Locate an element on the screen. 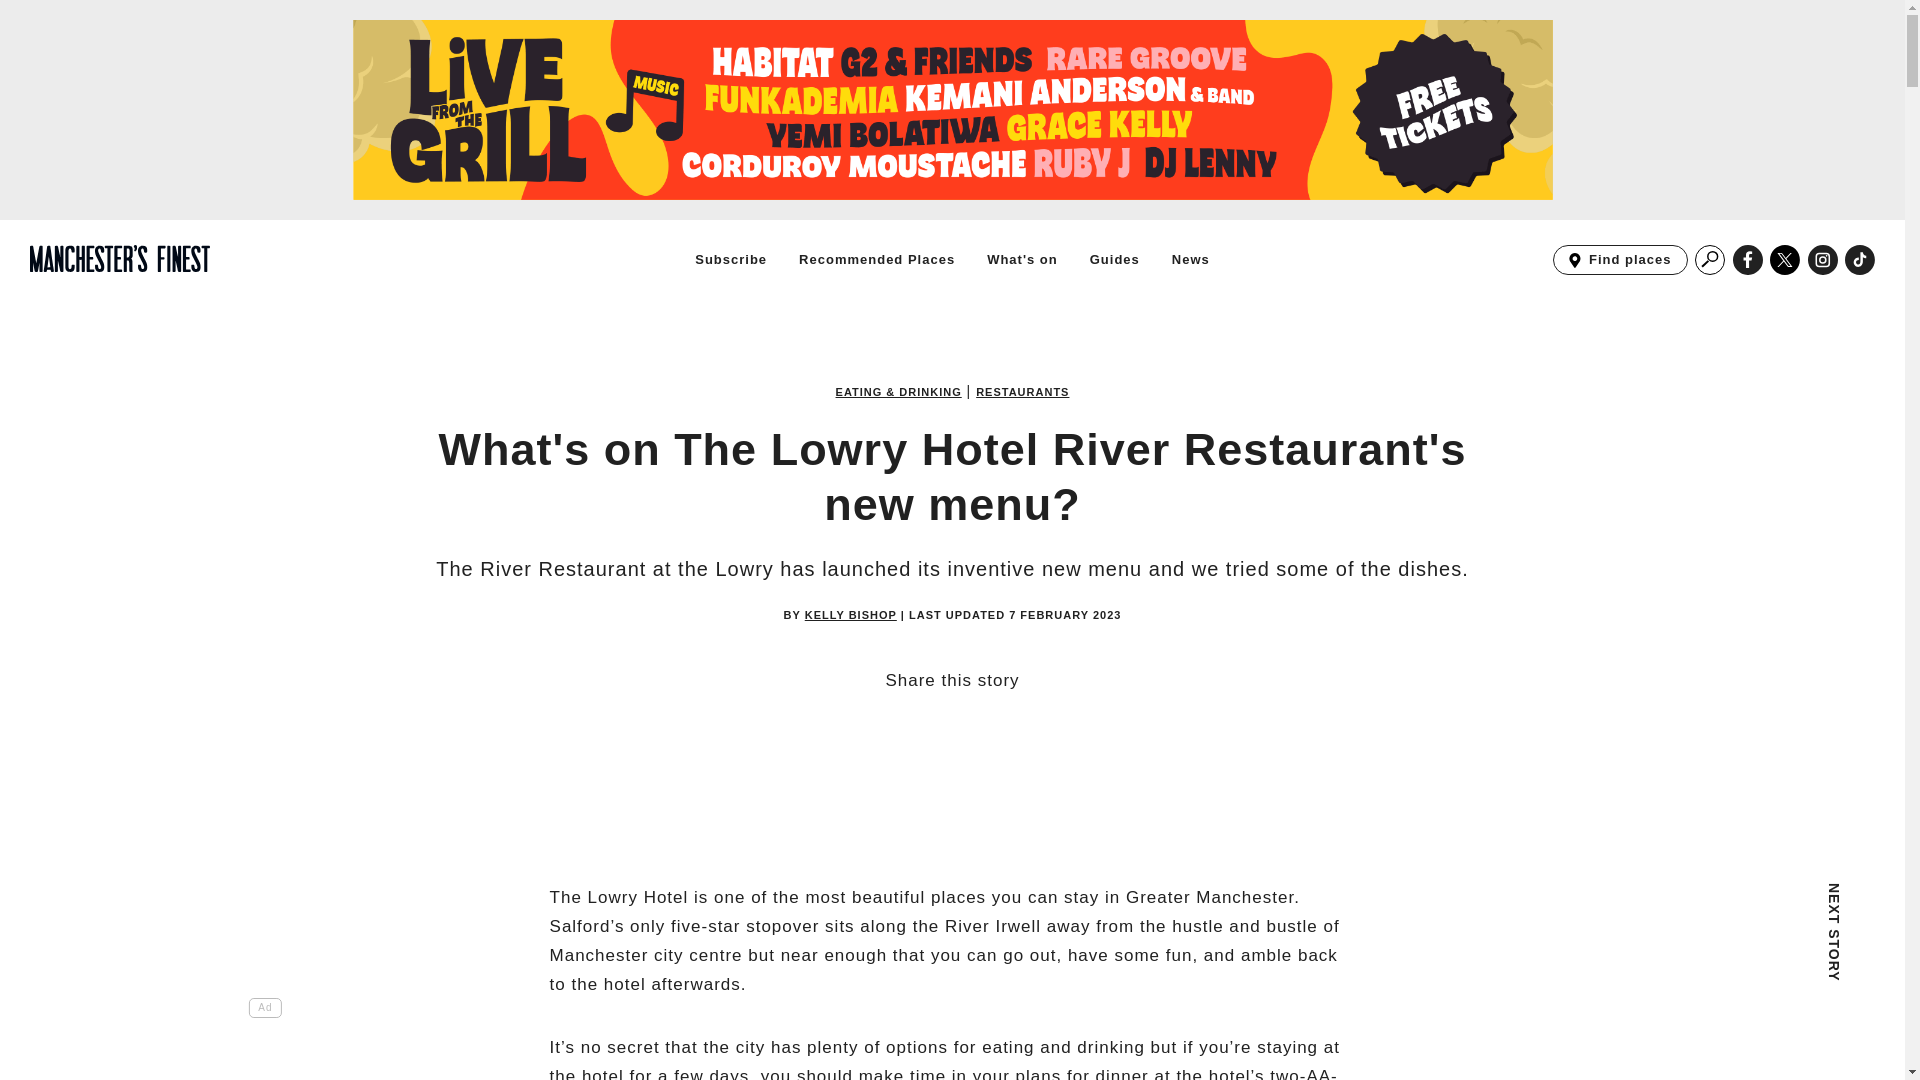 The height and width of the screenshot is (1080, 1920). Guides is located at coordinates (1115, 259).